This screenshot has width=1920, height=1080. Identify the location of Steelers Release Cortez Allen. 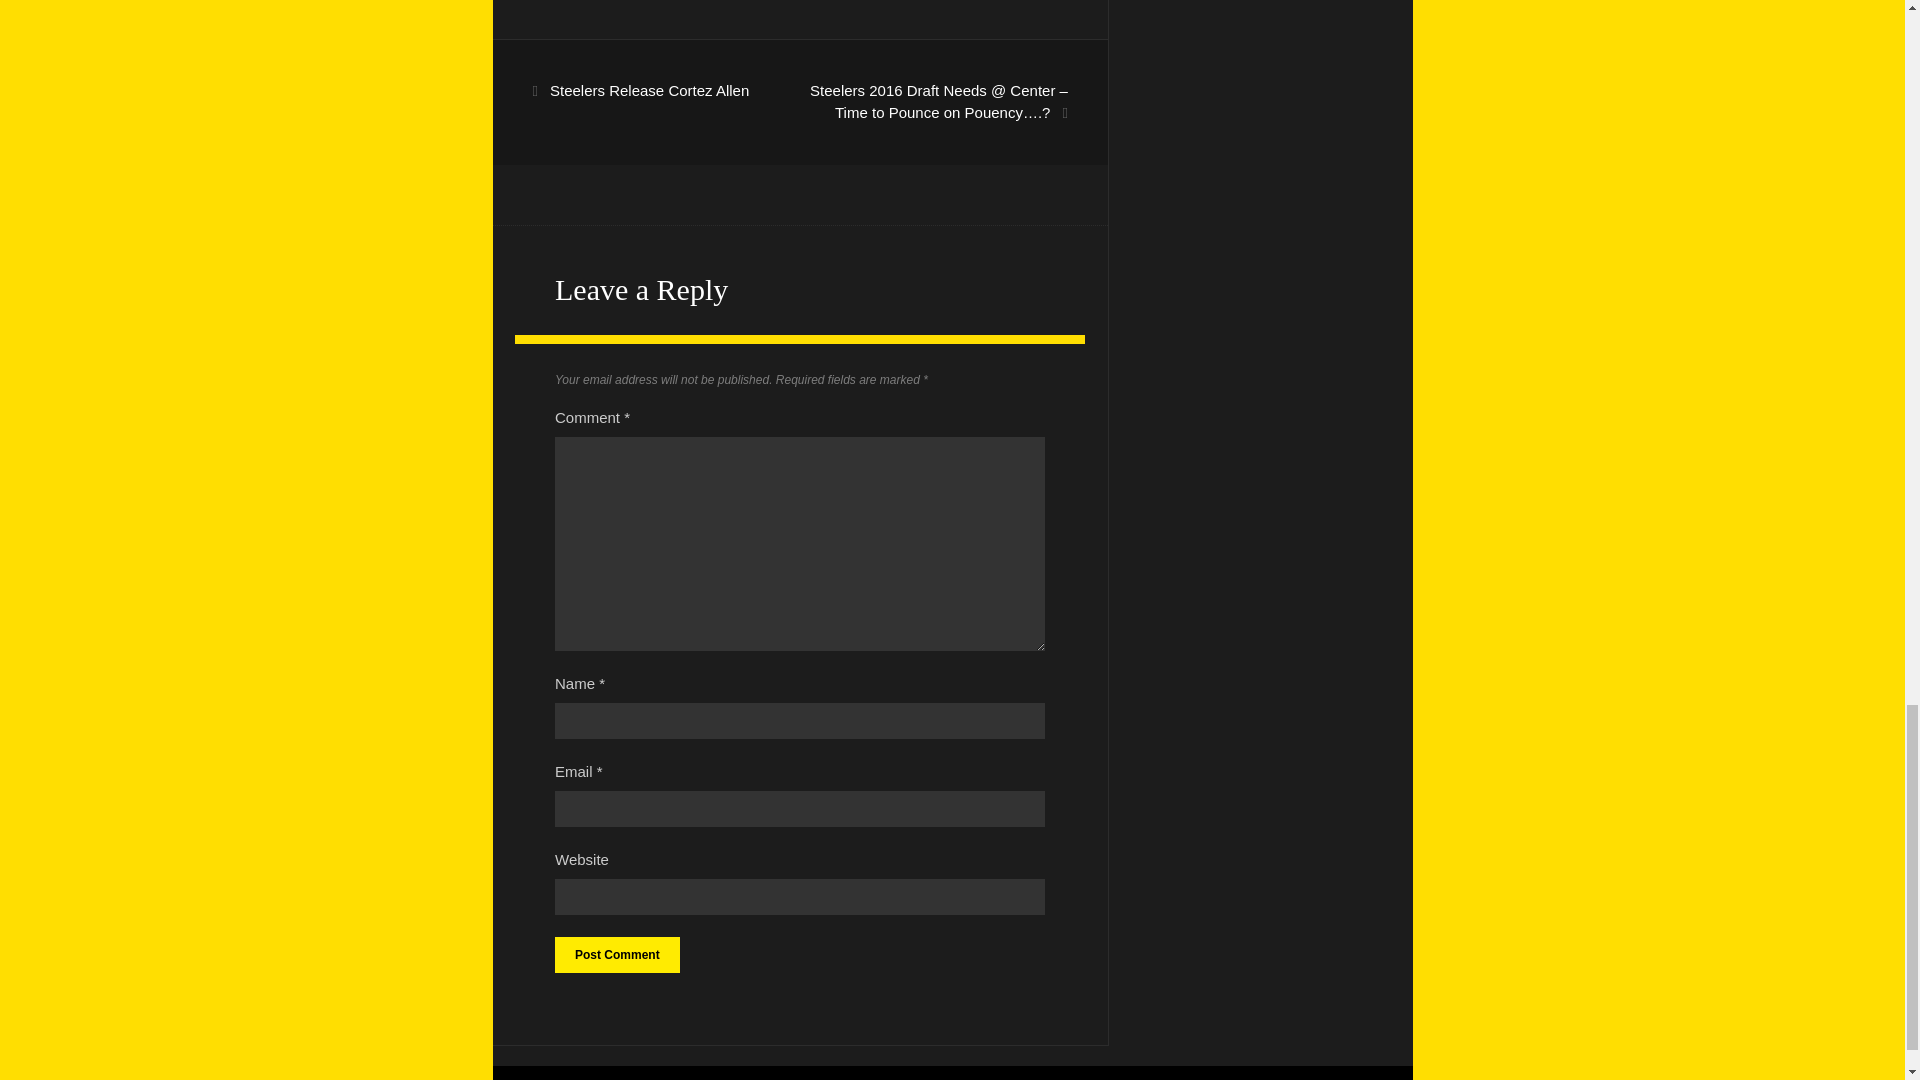
(648, 90).